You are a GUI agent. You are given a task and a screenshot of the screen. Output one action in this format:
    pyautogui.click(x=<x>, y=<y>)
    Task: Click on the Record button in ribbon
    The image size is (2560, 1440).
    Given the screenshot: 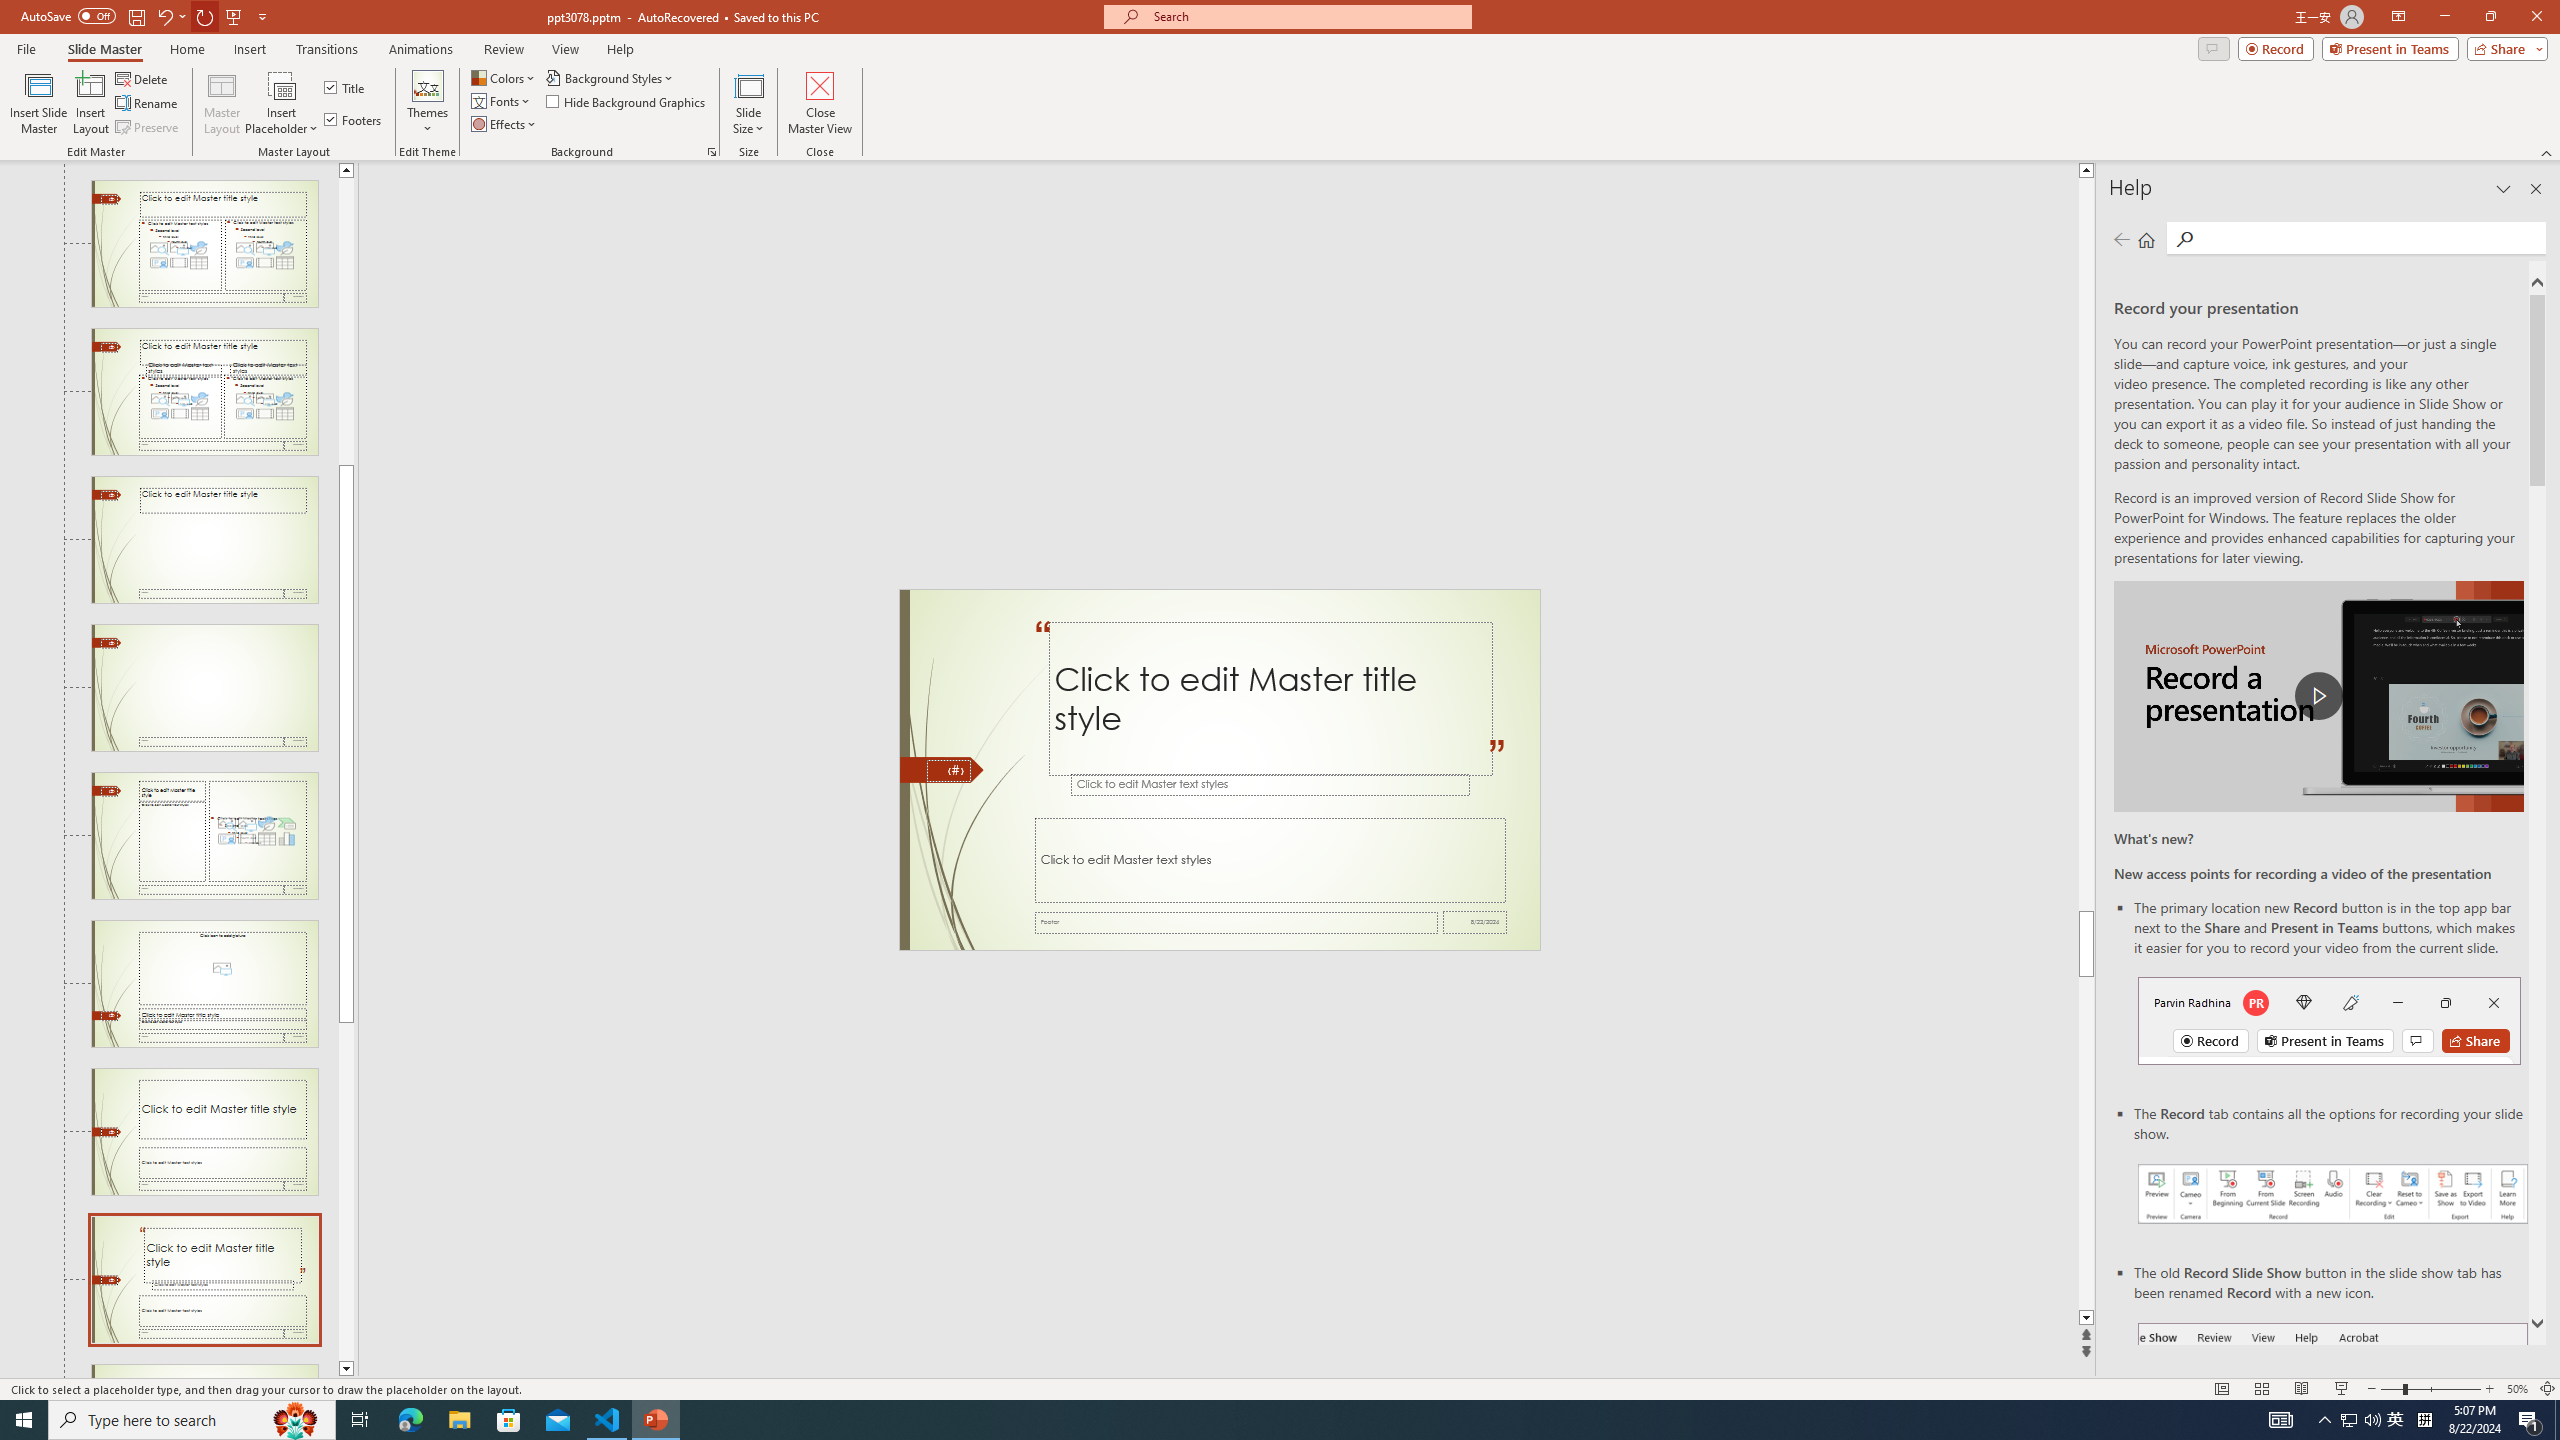 What is the action you would take?
    pyautogui.click(x=2333, y=1423)
    